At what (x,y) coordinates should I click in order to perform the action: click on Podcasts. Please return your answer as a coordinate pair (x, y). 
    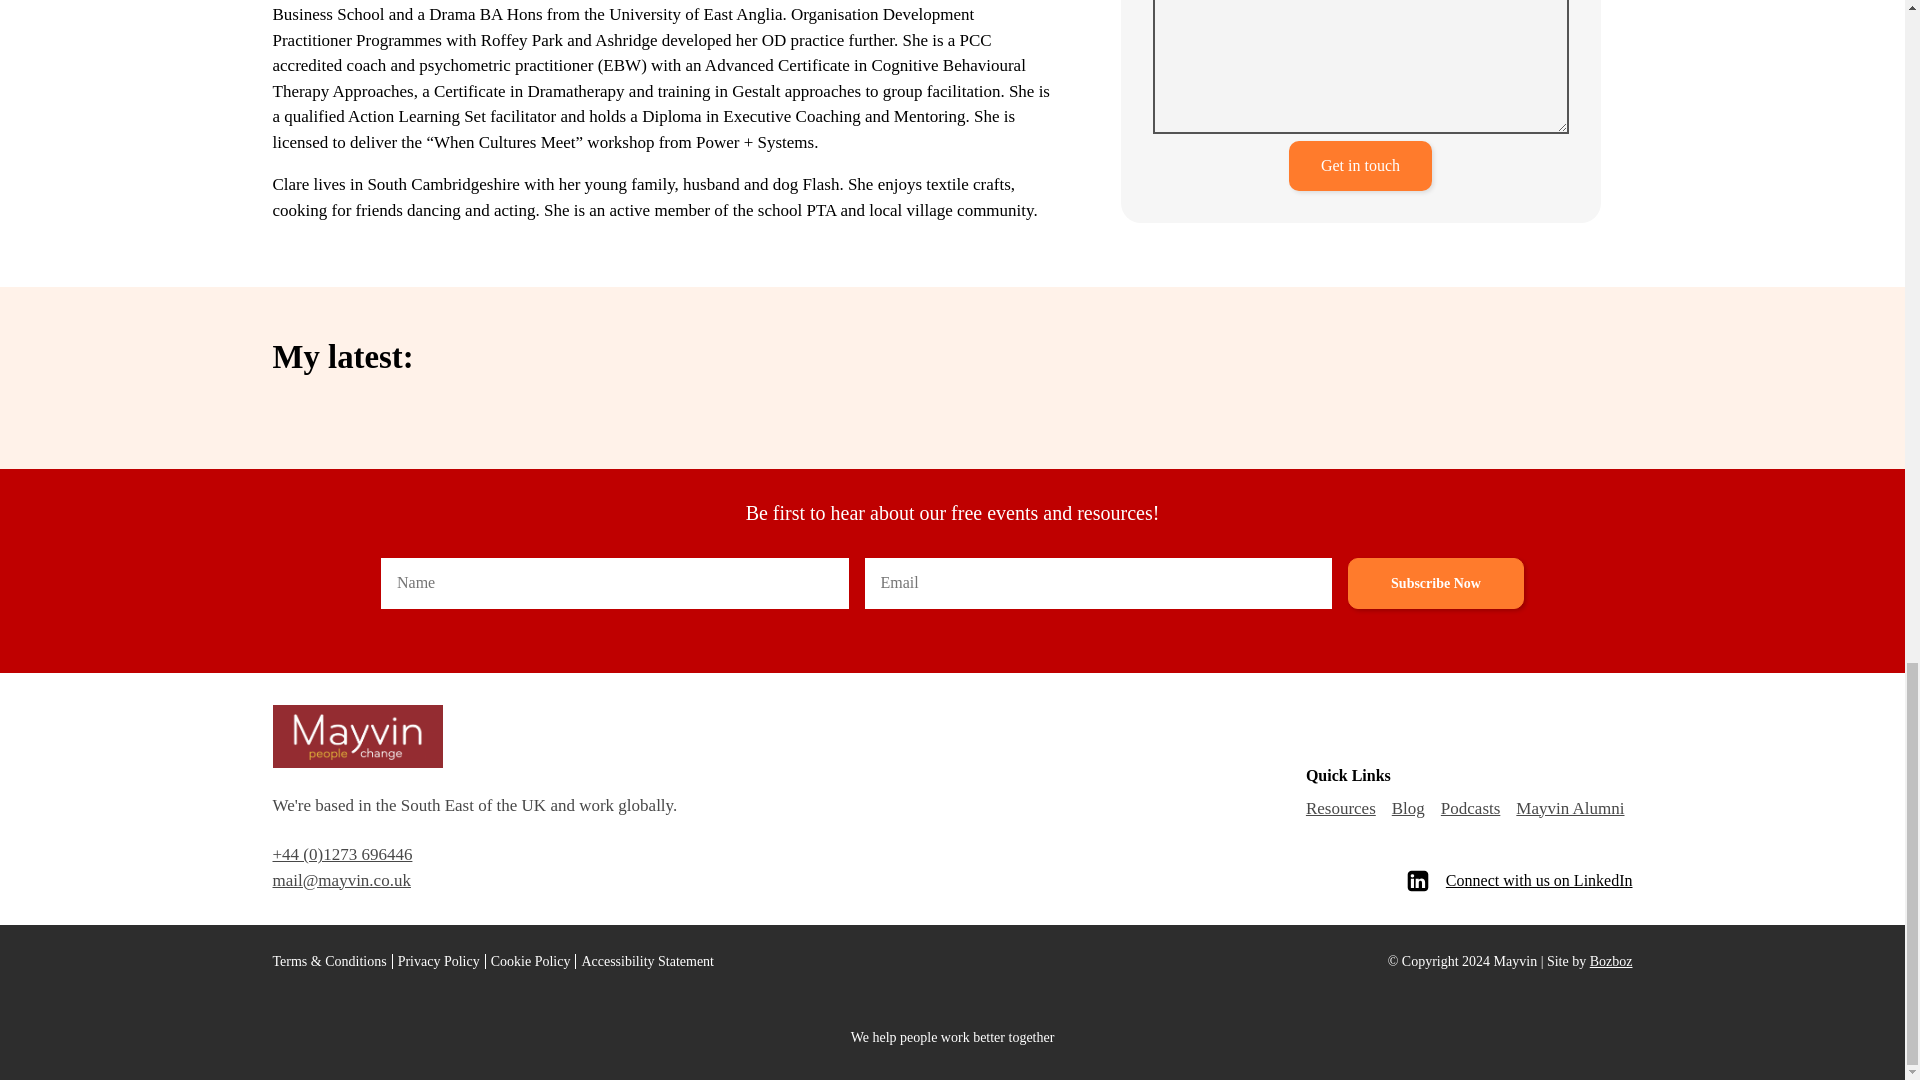
    Looking at the image, I should click on (1470, 809).